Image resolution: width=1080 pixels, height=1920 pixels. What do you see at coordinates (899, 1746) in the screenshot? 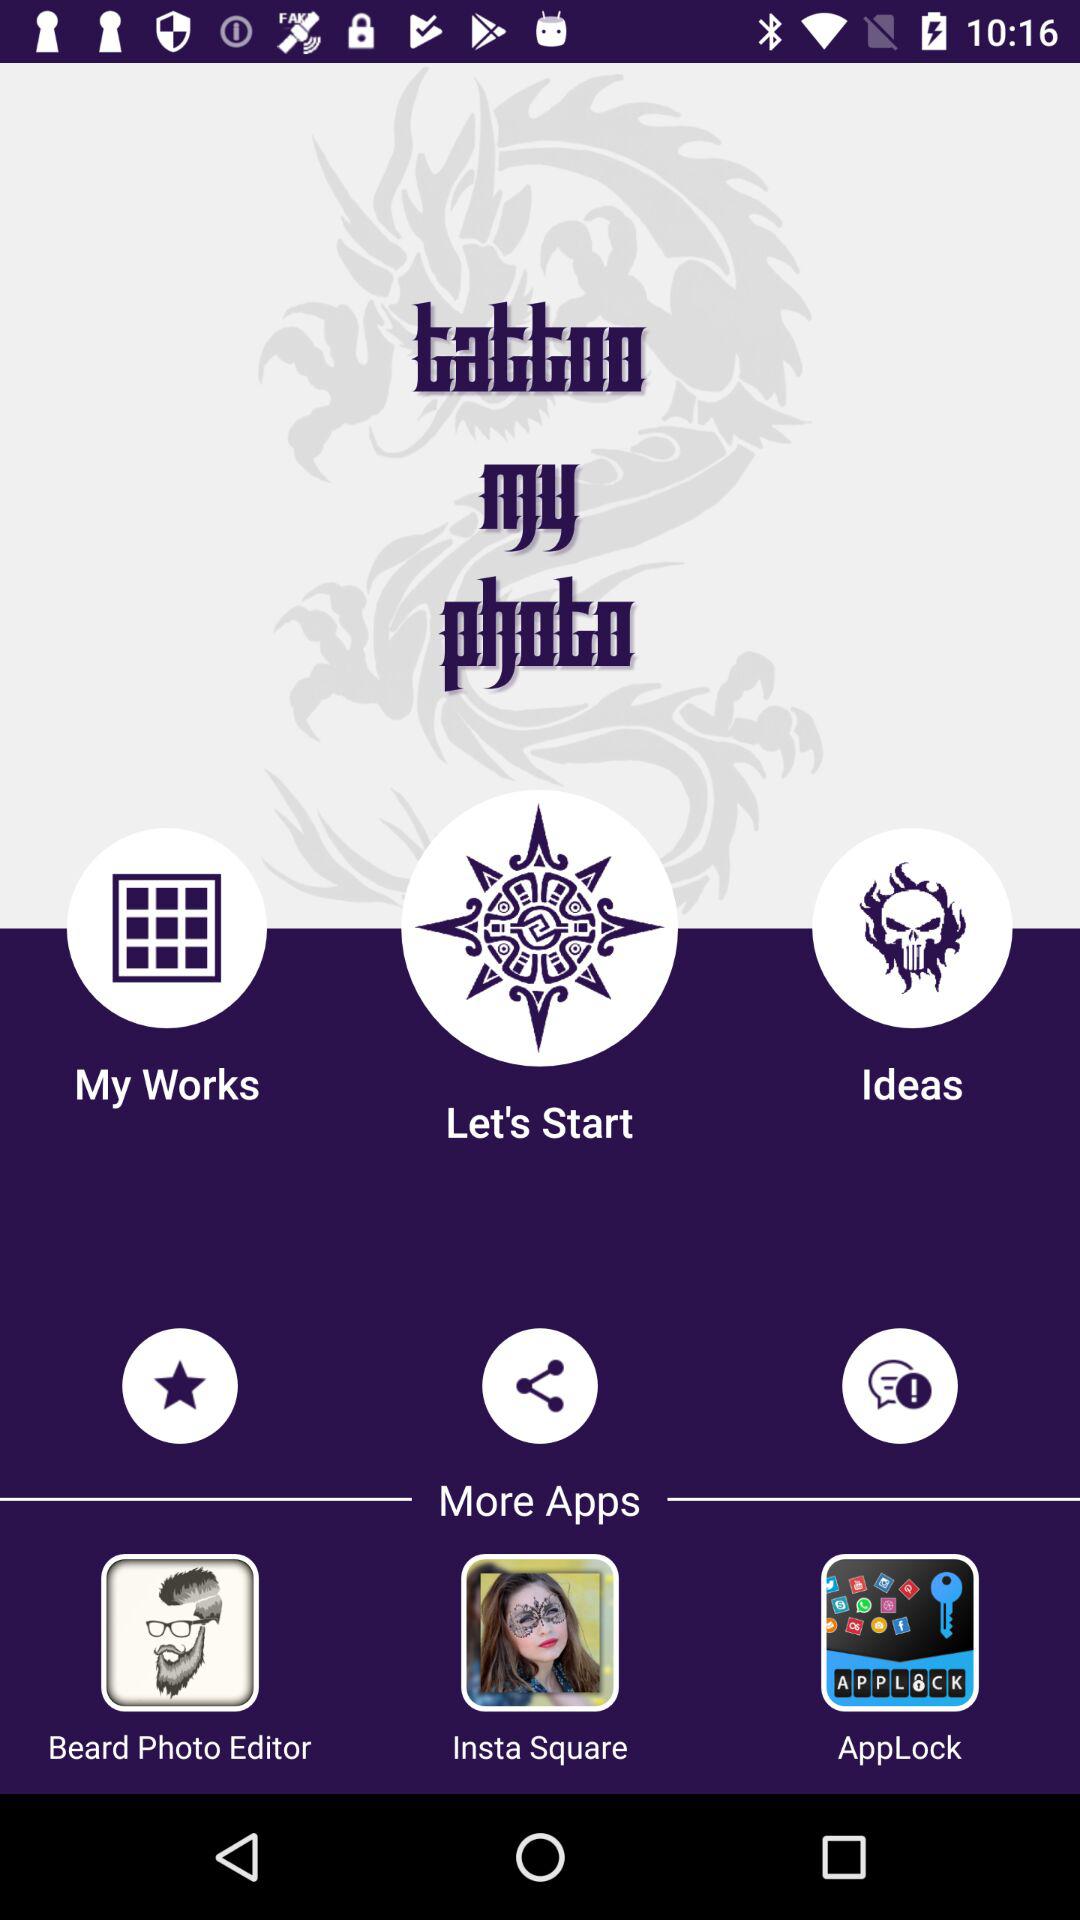
I see `jump until applock icon` at bounding box center [899, 1746].